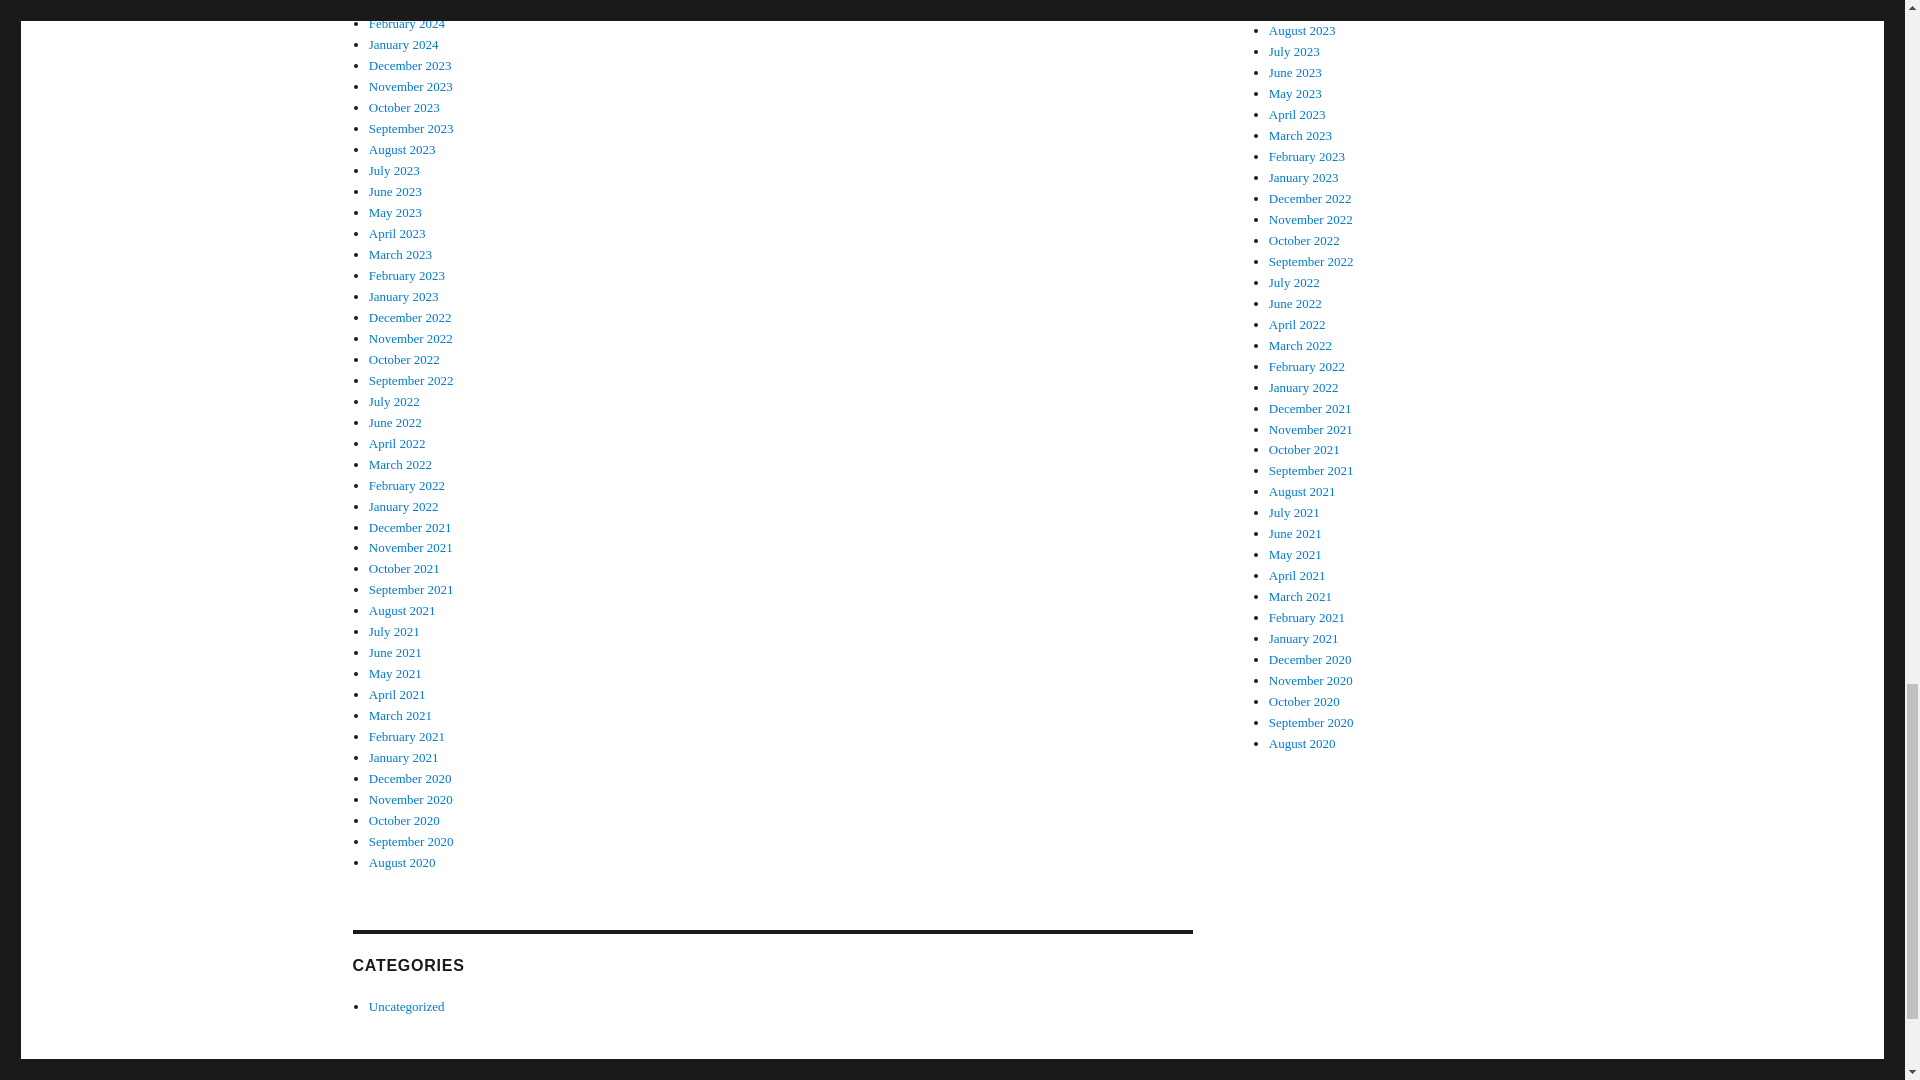 The image size is (1920, 1080). What do you see at coordinates (410, 128) in the screenshot?
I see `September 2023` at bounding box center [410, 128].